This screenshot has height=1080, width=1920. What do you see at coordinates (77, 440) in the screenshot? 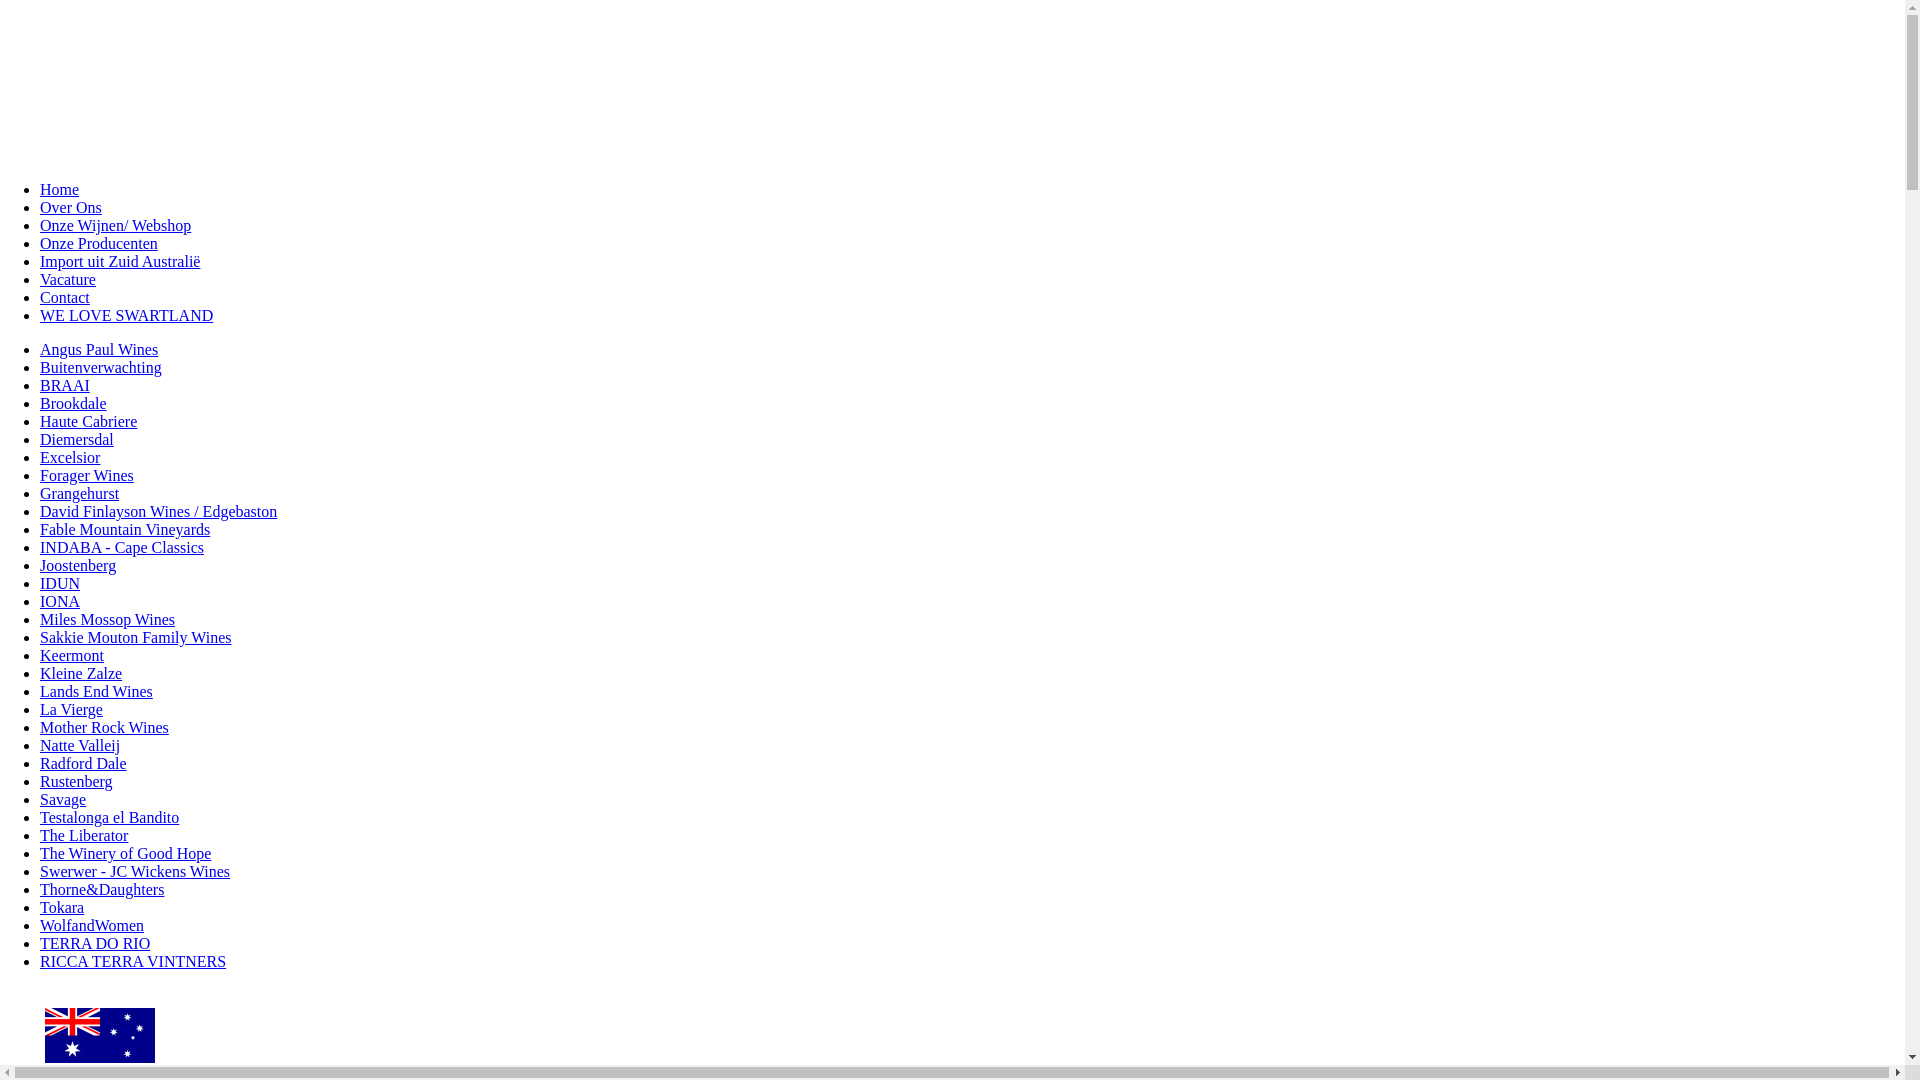
I see `Diemersdal` at bounding box center [77, 440].